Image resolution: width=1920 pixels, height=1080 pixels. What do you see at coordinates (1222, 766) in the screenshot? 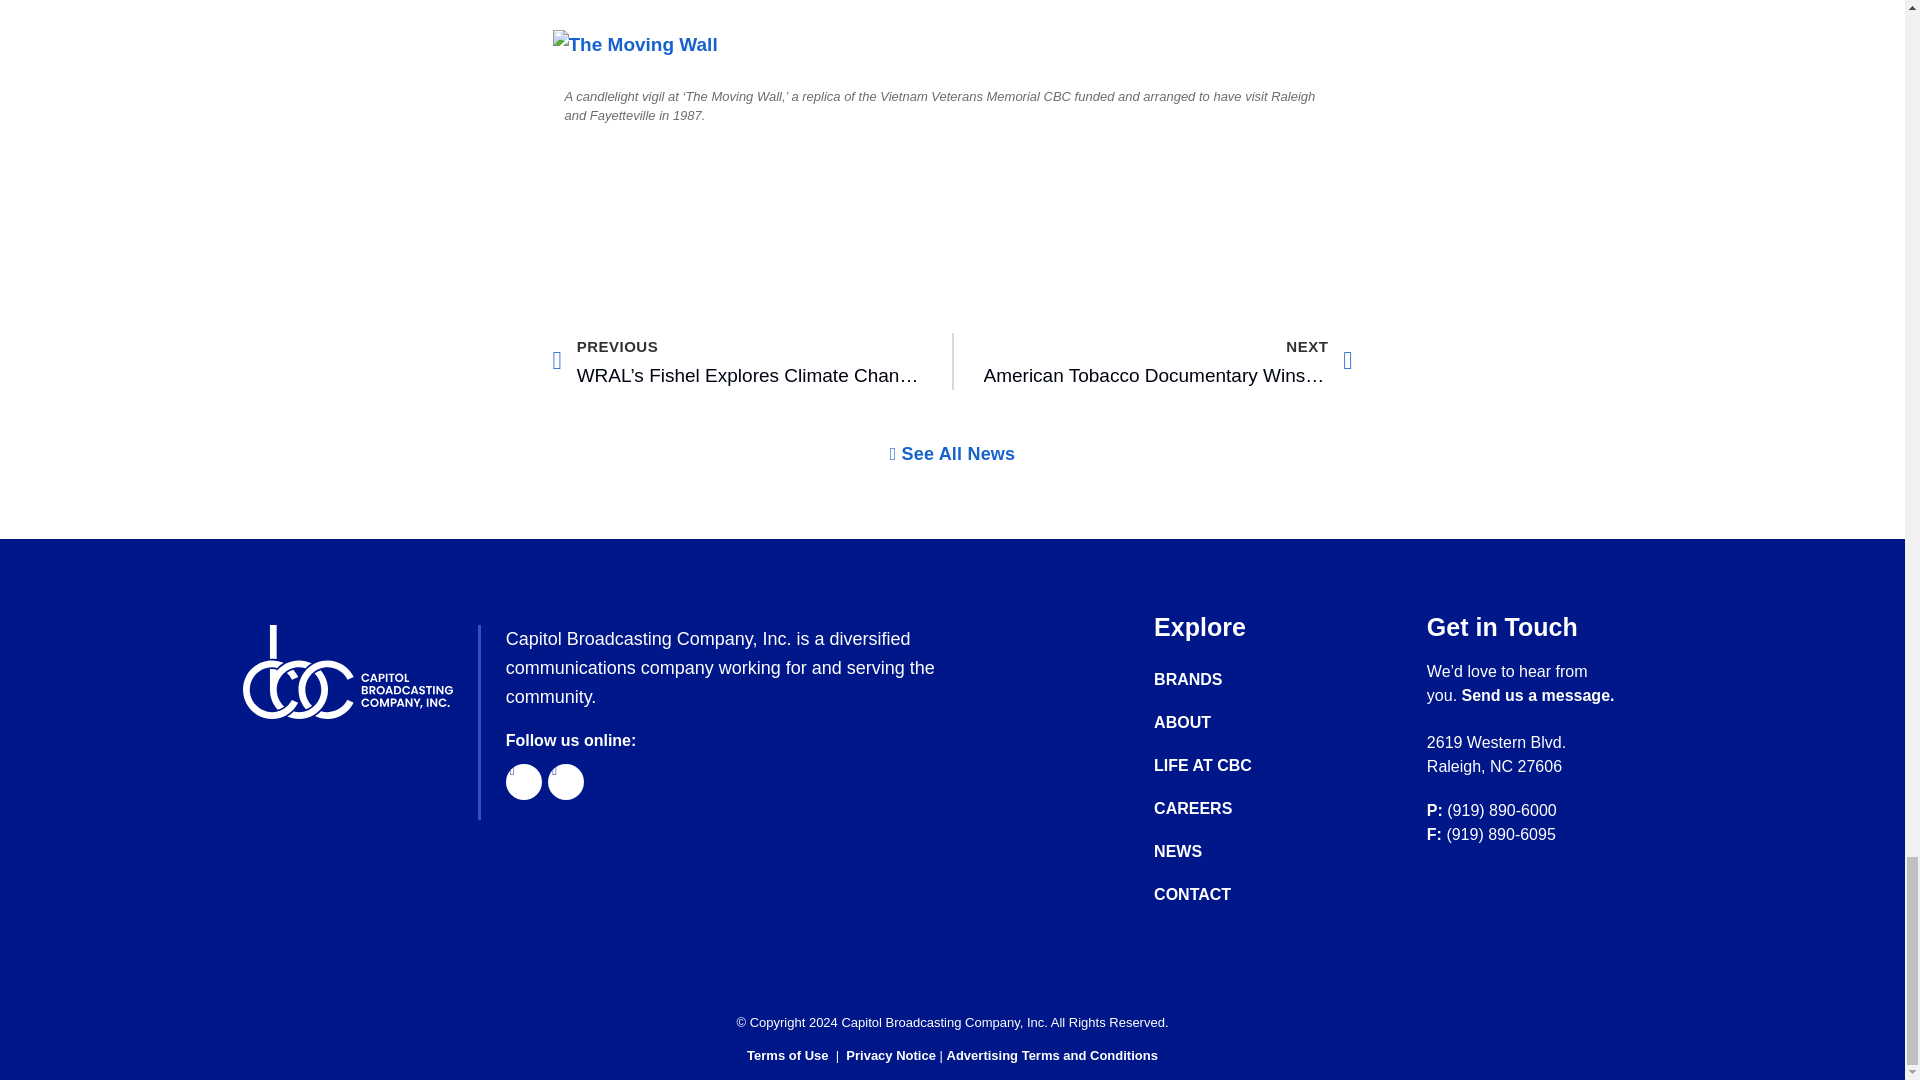
I see `LIFE AT CBC` at bounding box center [1222, 766].